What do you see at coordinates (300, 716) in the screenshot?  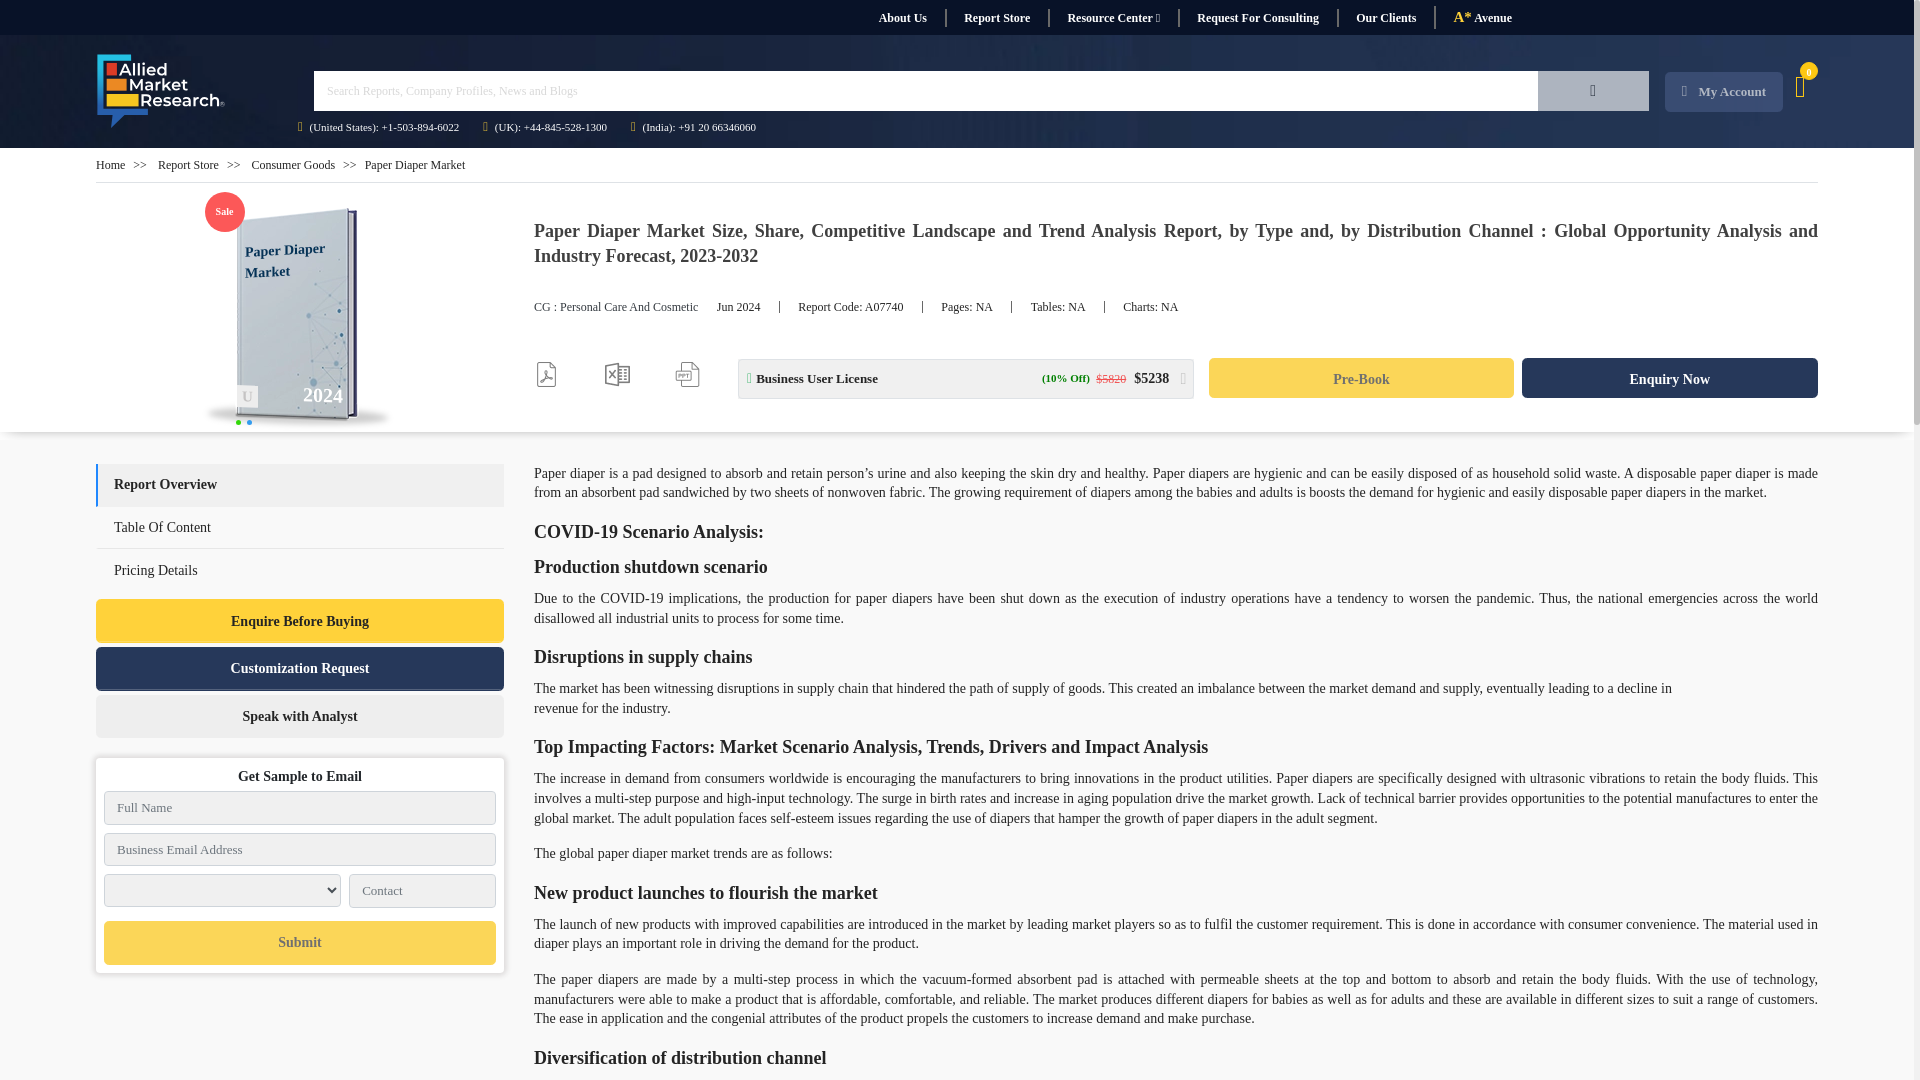 I see `Speak with Analyst` at bounding box center [300, 716].